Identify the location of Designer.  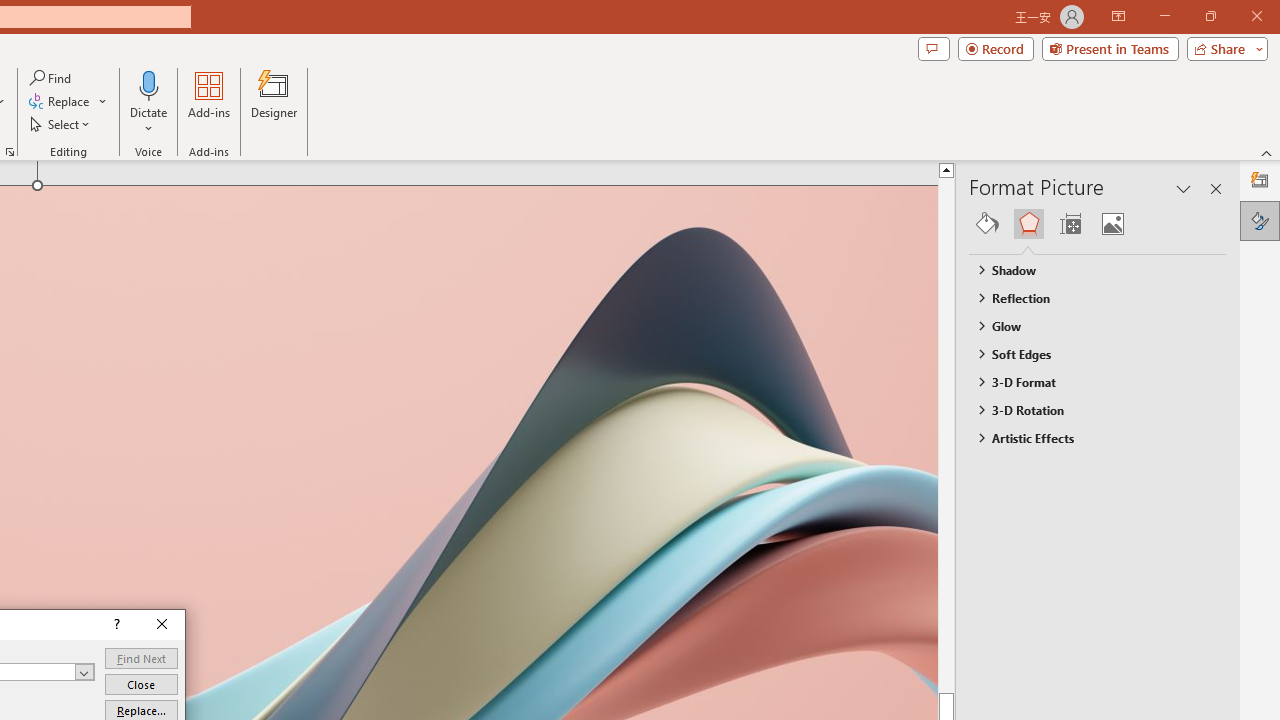
(274, 102).